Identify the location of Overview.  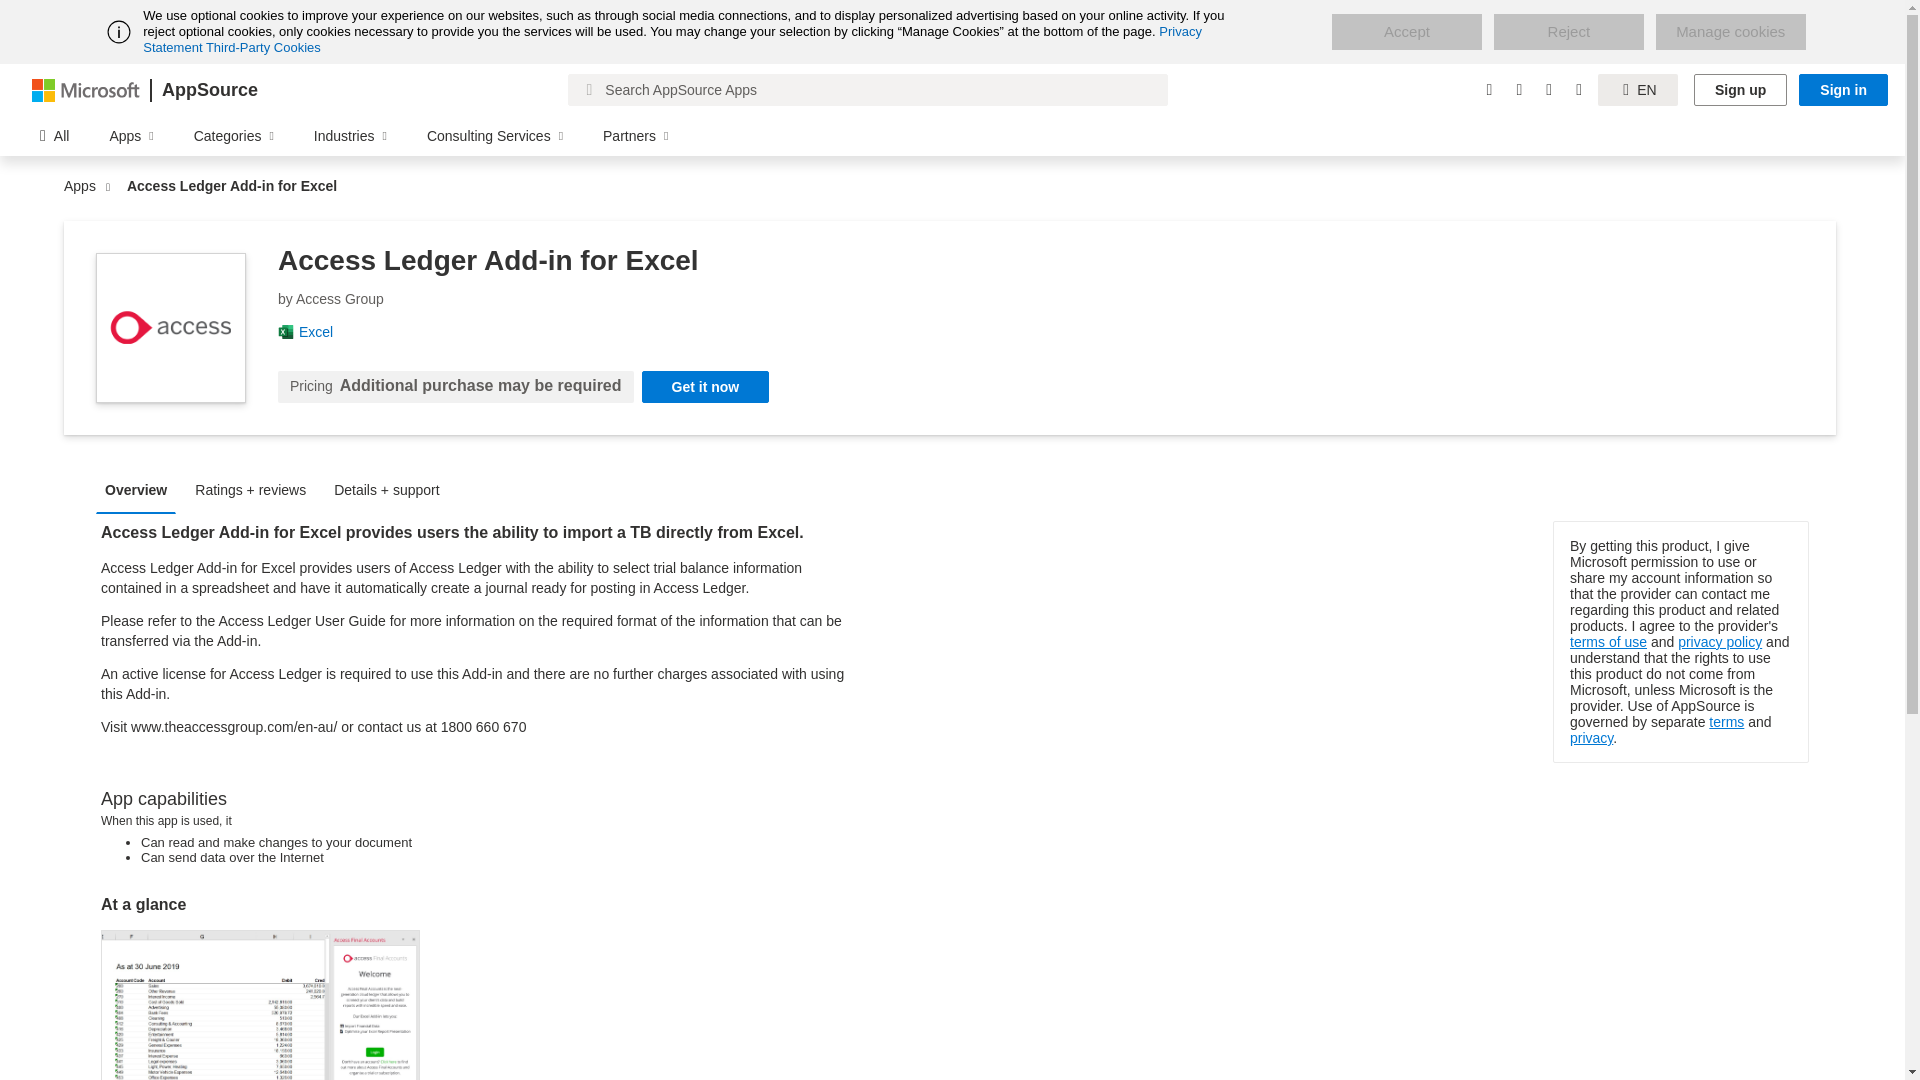
(141, 488).